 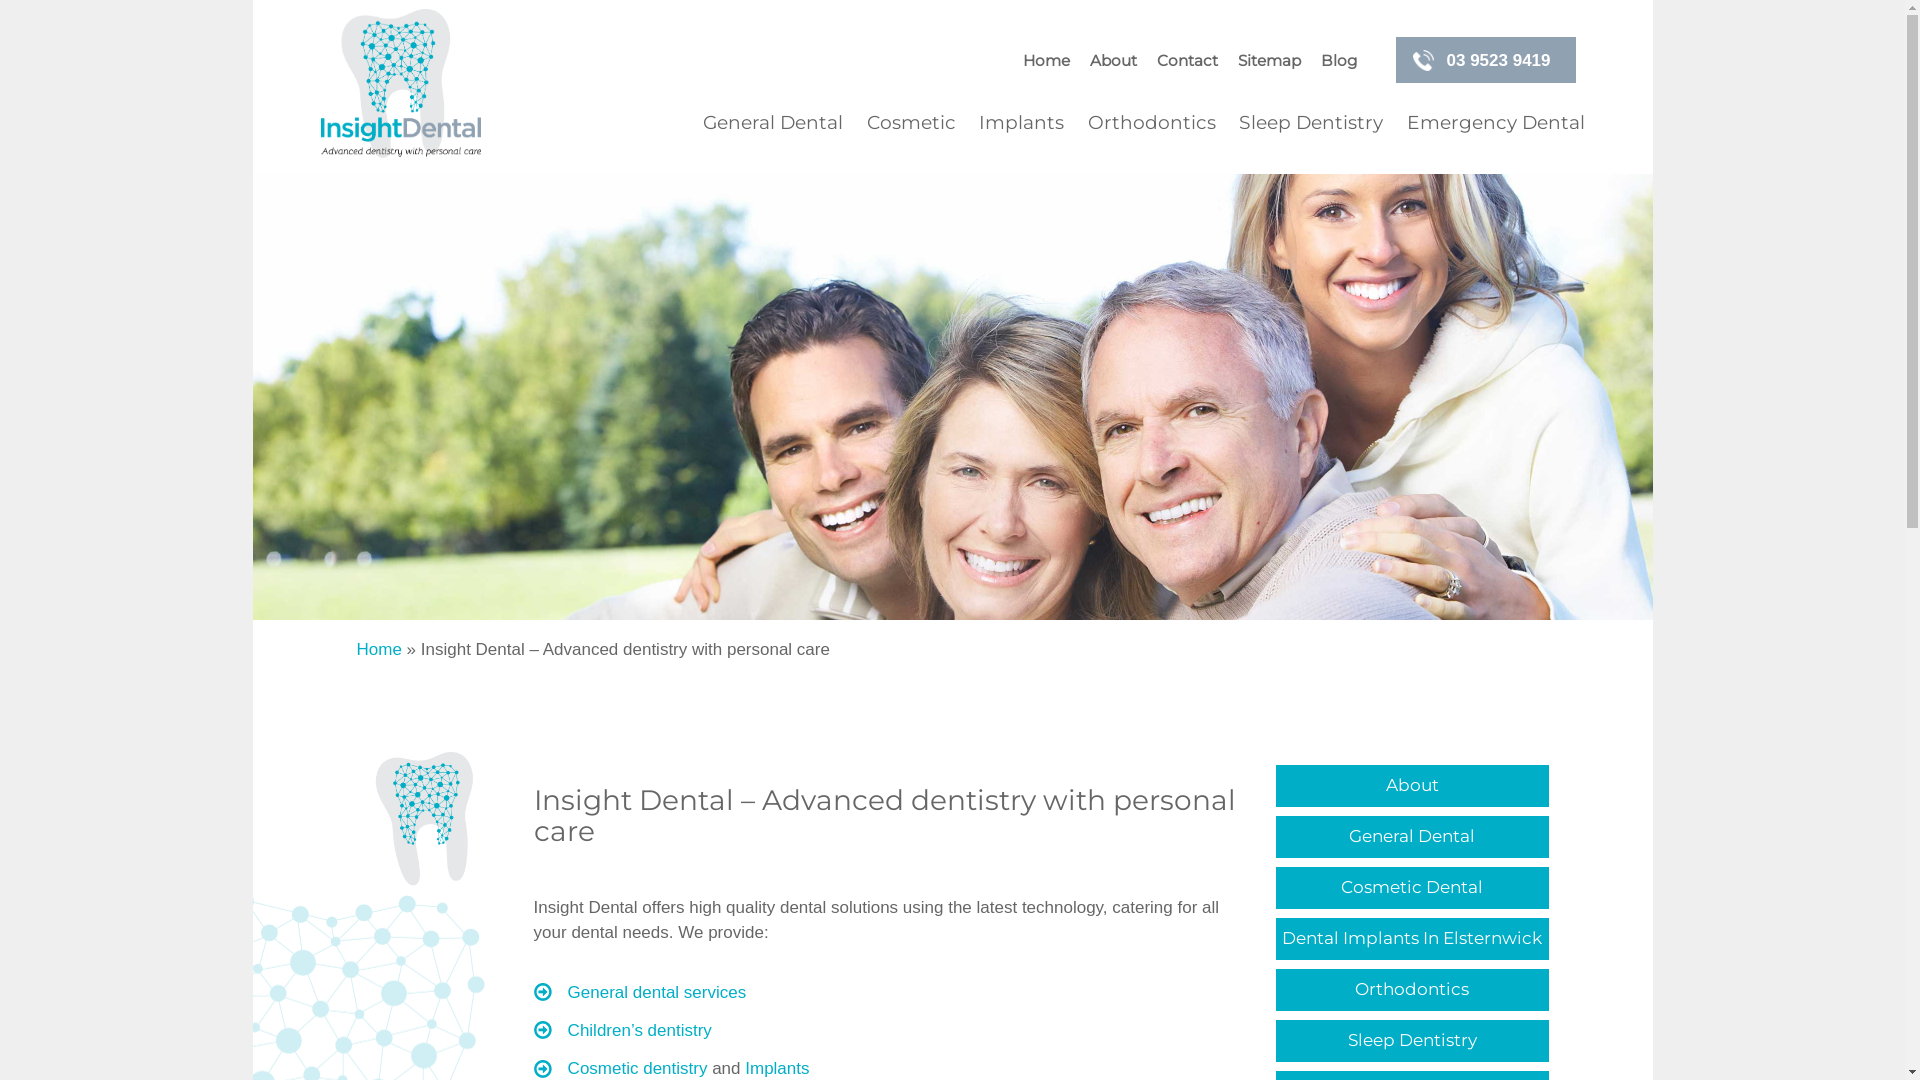 What do you see at coordinates (1269, 62) in the screenshot?
I see `Sitemap` at bounding box center [1269, 62].